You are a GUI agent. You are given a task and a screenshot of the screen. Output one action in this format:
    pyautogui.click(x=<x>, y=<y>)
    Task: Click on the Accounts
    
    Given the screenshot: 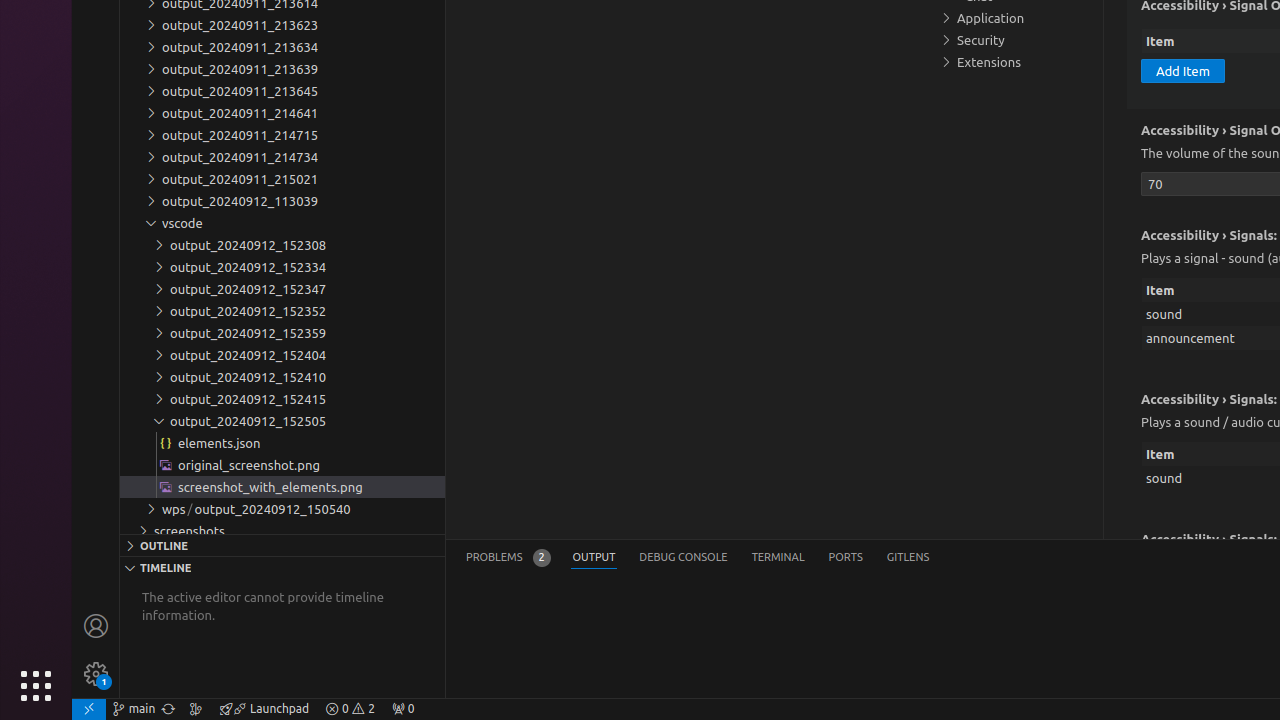 What is the action you would take?
    pyautogui.click(x=96, y=626)
    